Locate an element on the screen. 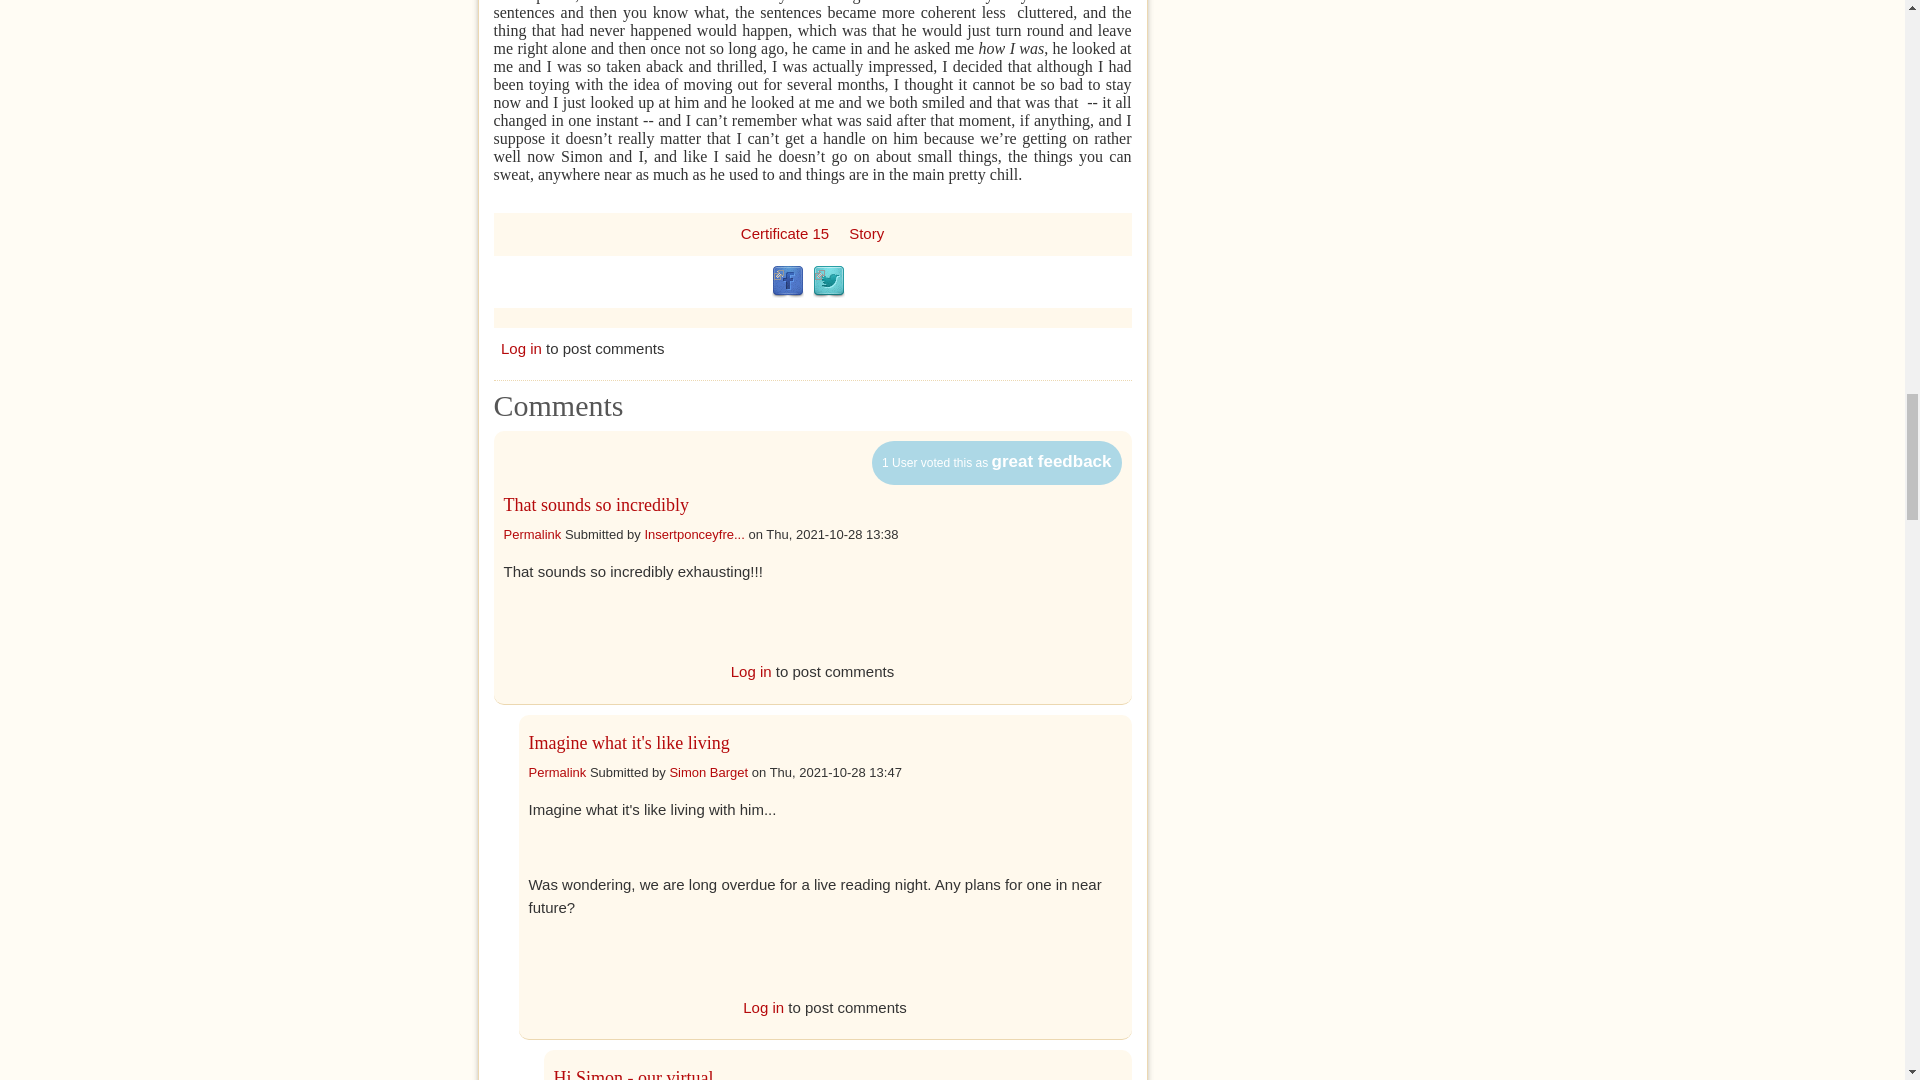 The height and width of the screenshot is (1080, 1920). Log in is located at coordinates (751, 672).